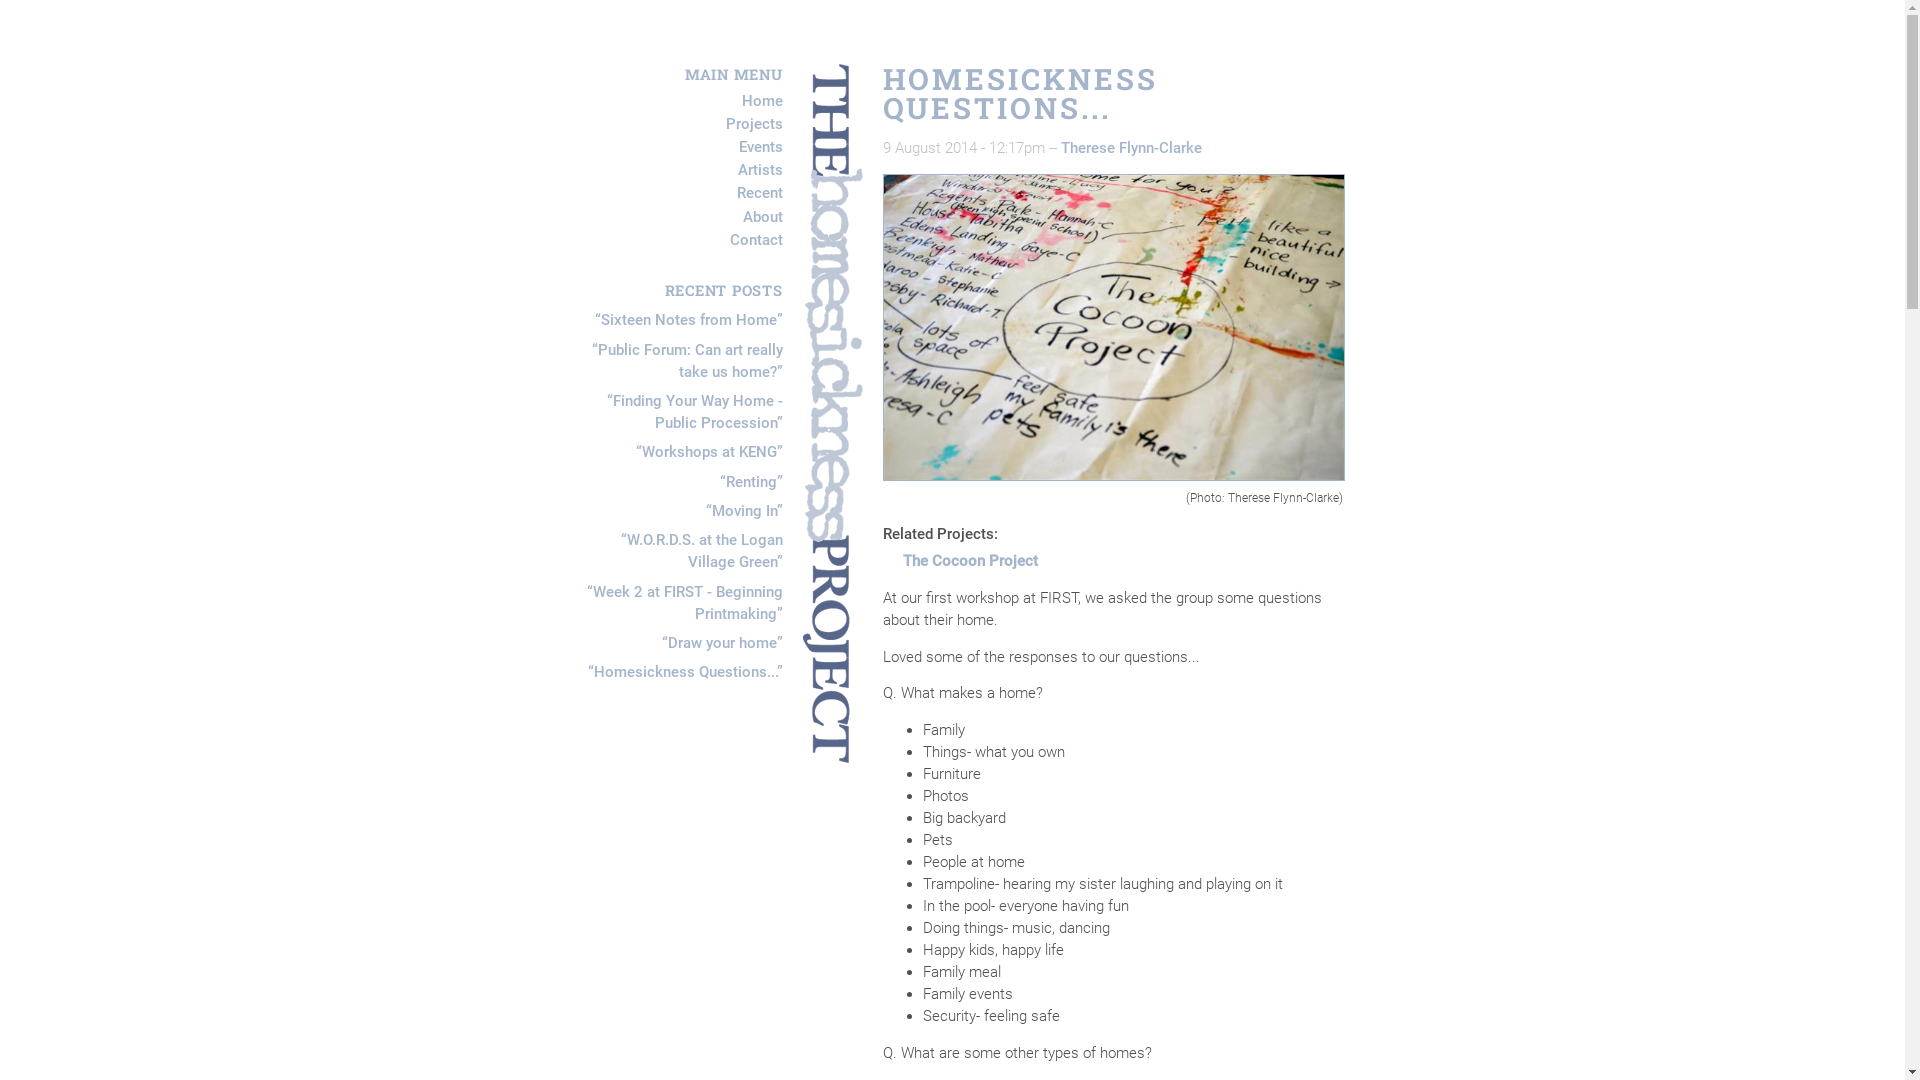 Image resolution: width=1920 pixels, height=1080 pixels. Describe the element at coordinates (722, 643) in the screenshot. I see `Draw your home` at that location.